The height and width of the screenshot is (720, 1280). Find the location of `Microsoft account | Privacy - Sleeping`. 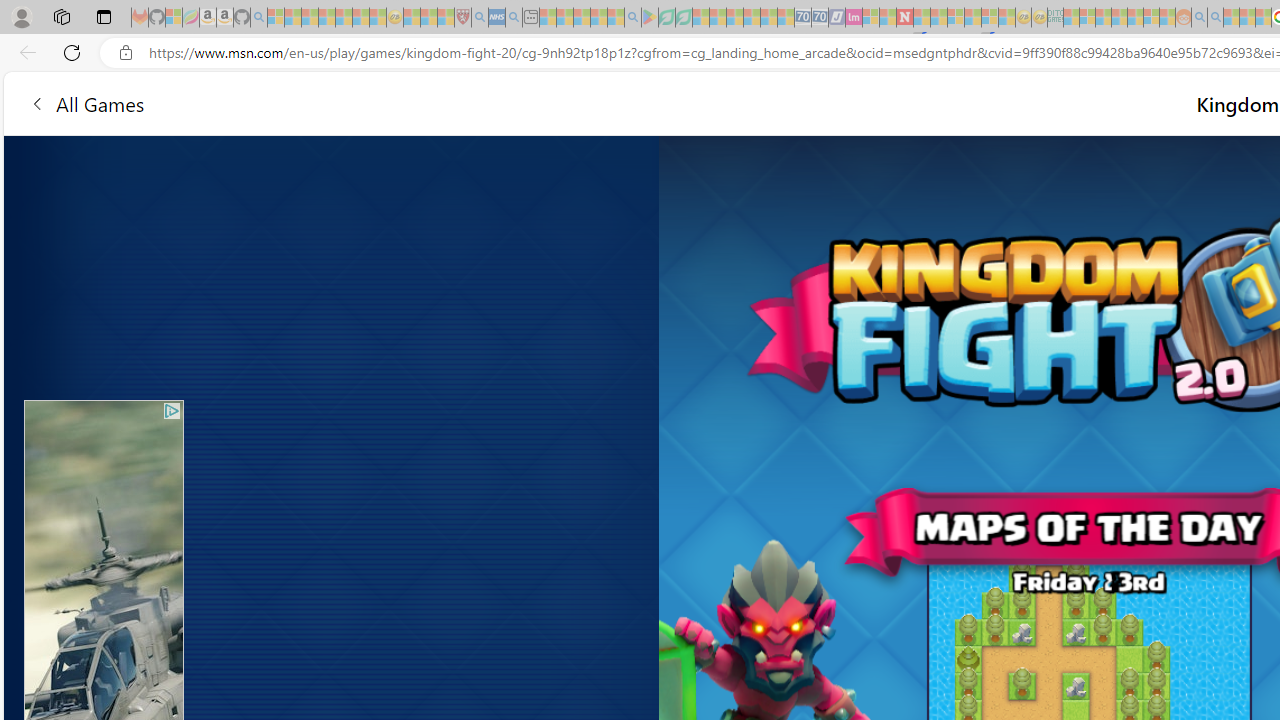

Microsoft account | Privacy - Sleeping is located at coordinates (1087, 18).